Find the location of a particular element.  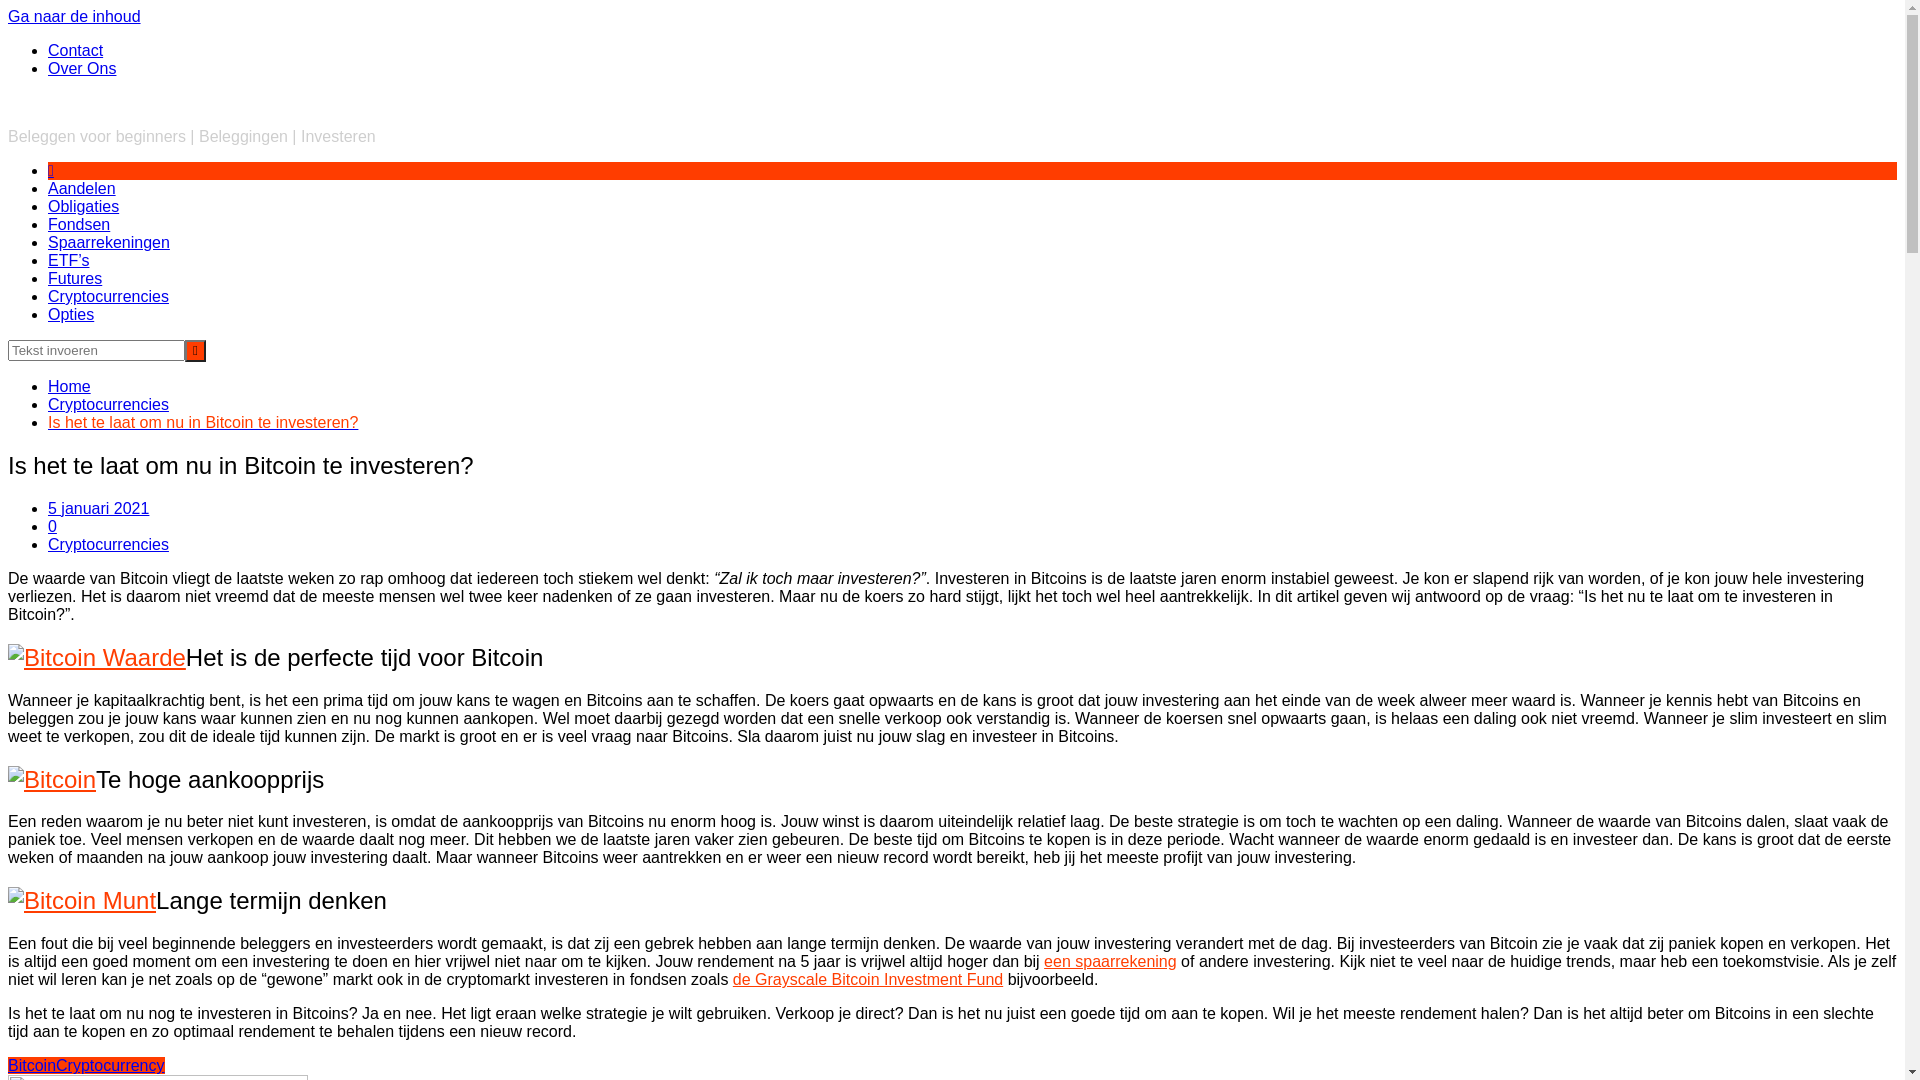

Ga naar de inhoud is located at coordinates (74, 16).